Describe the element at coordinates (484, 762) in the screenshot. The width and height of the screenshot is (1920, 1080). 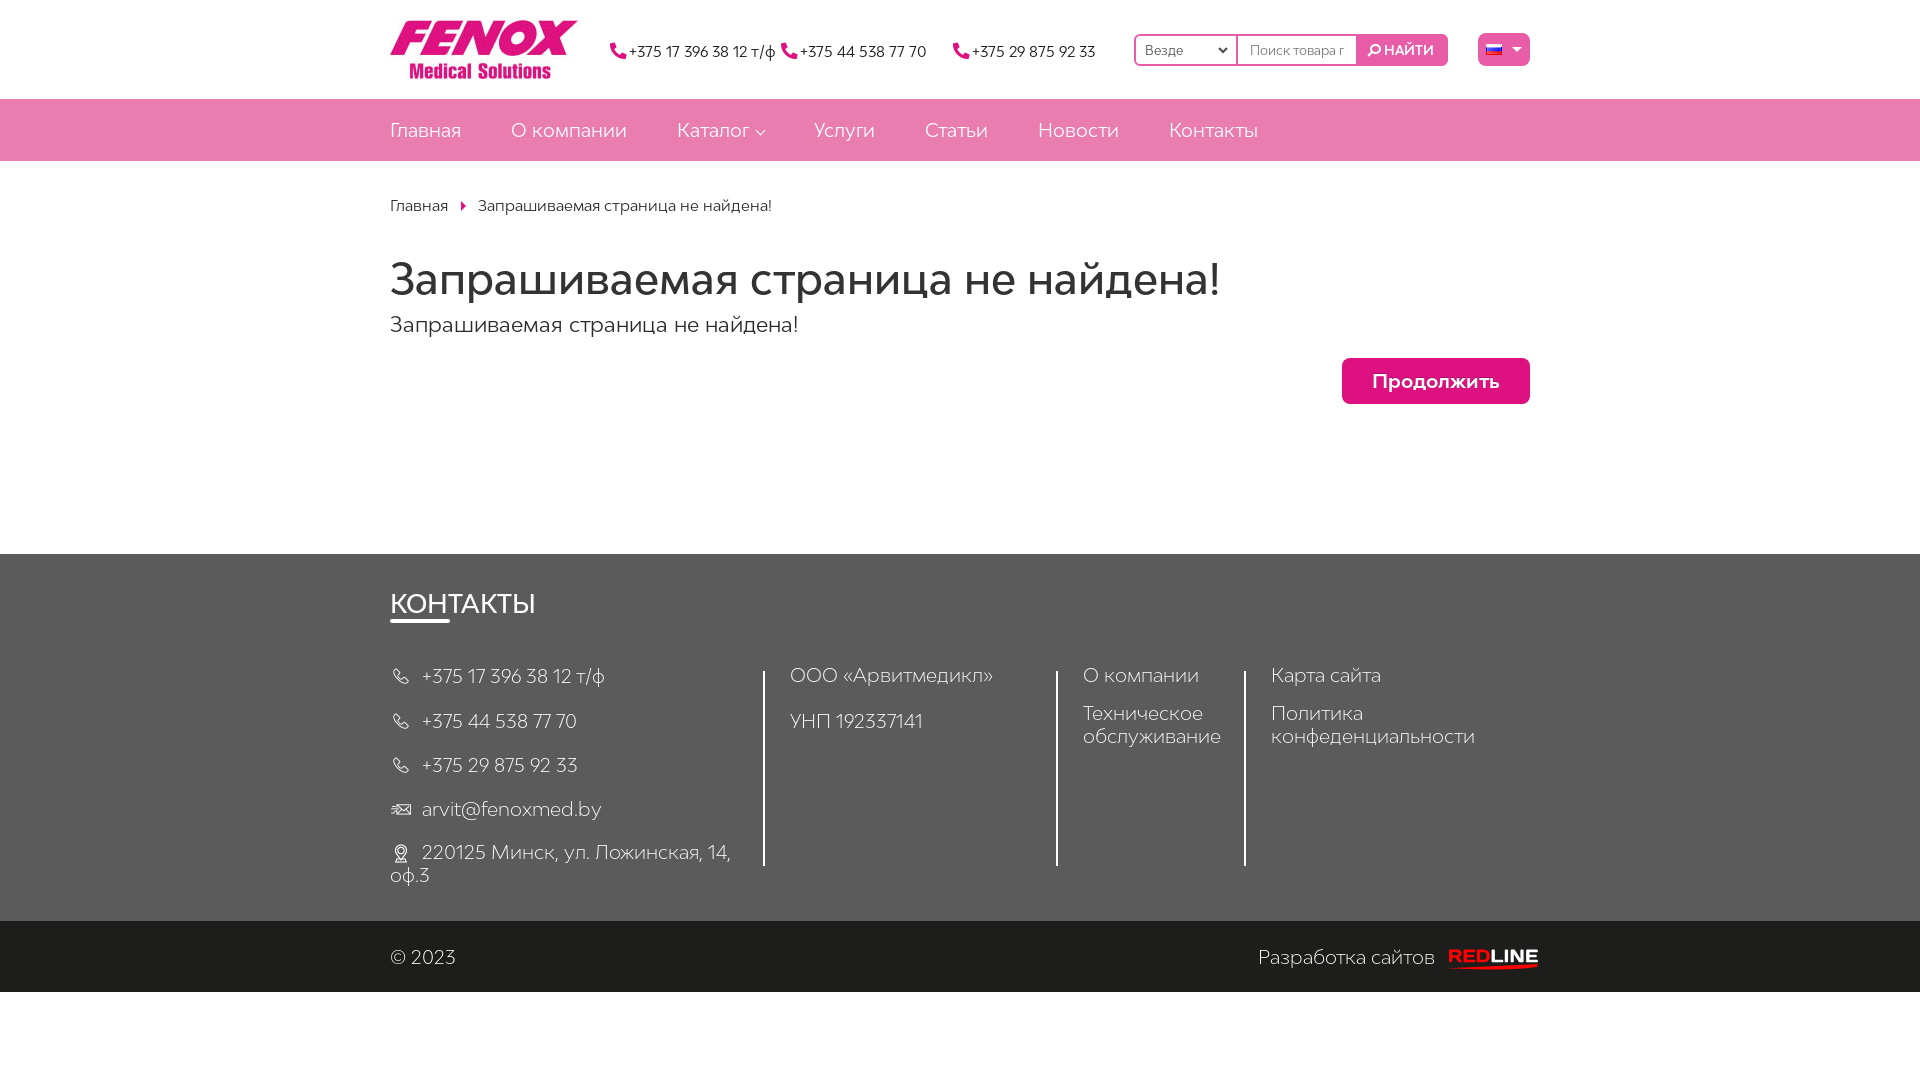
I see `+375 29 875 92 33` at that location.